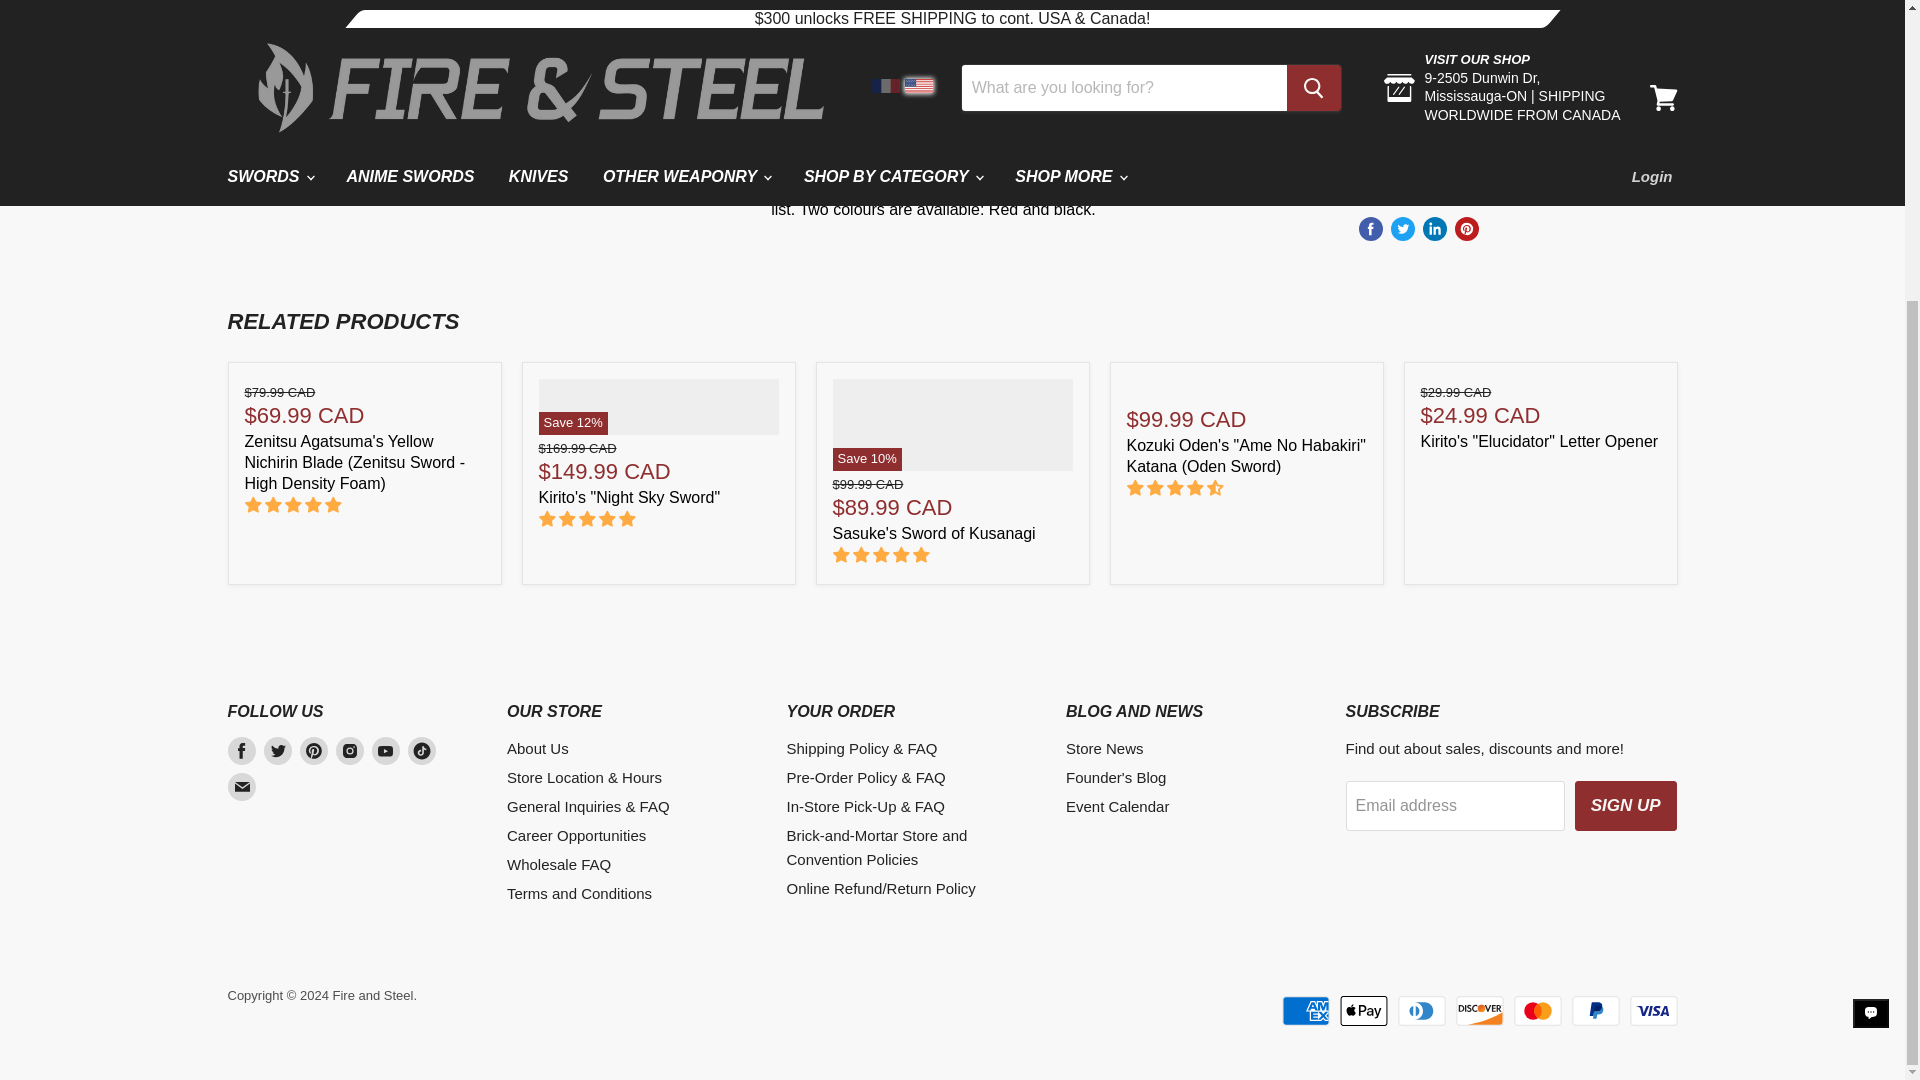 This screenshot has height=1080, width=1920. I want to click on Twitter, so click(278, 750).